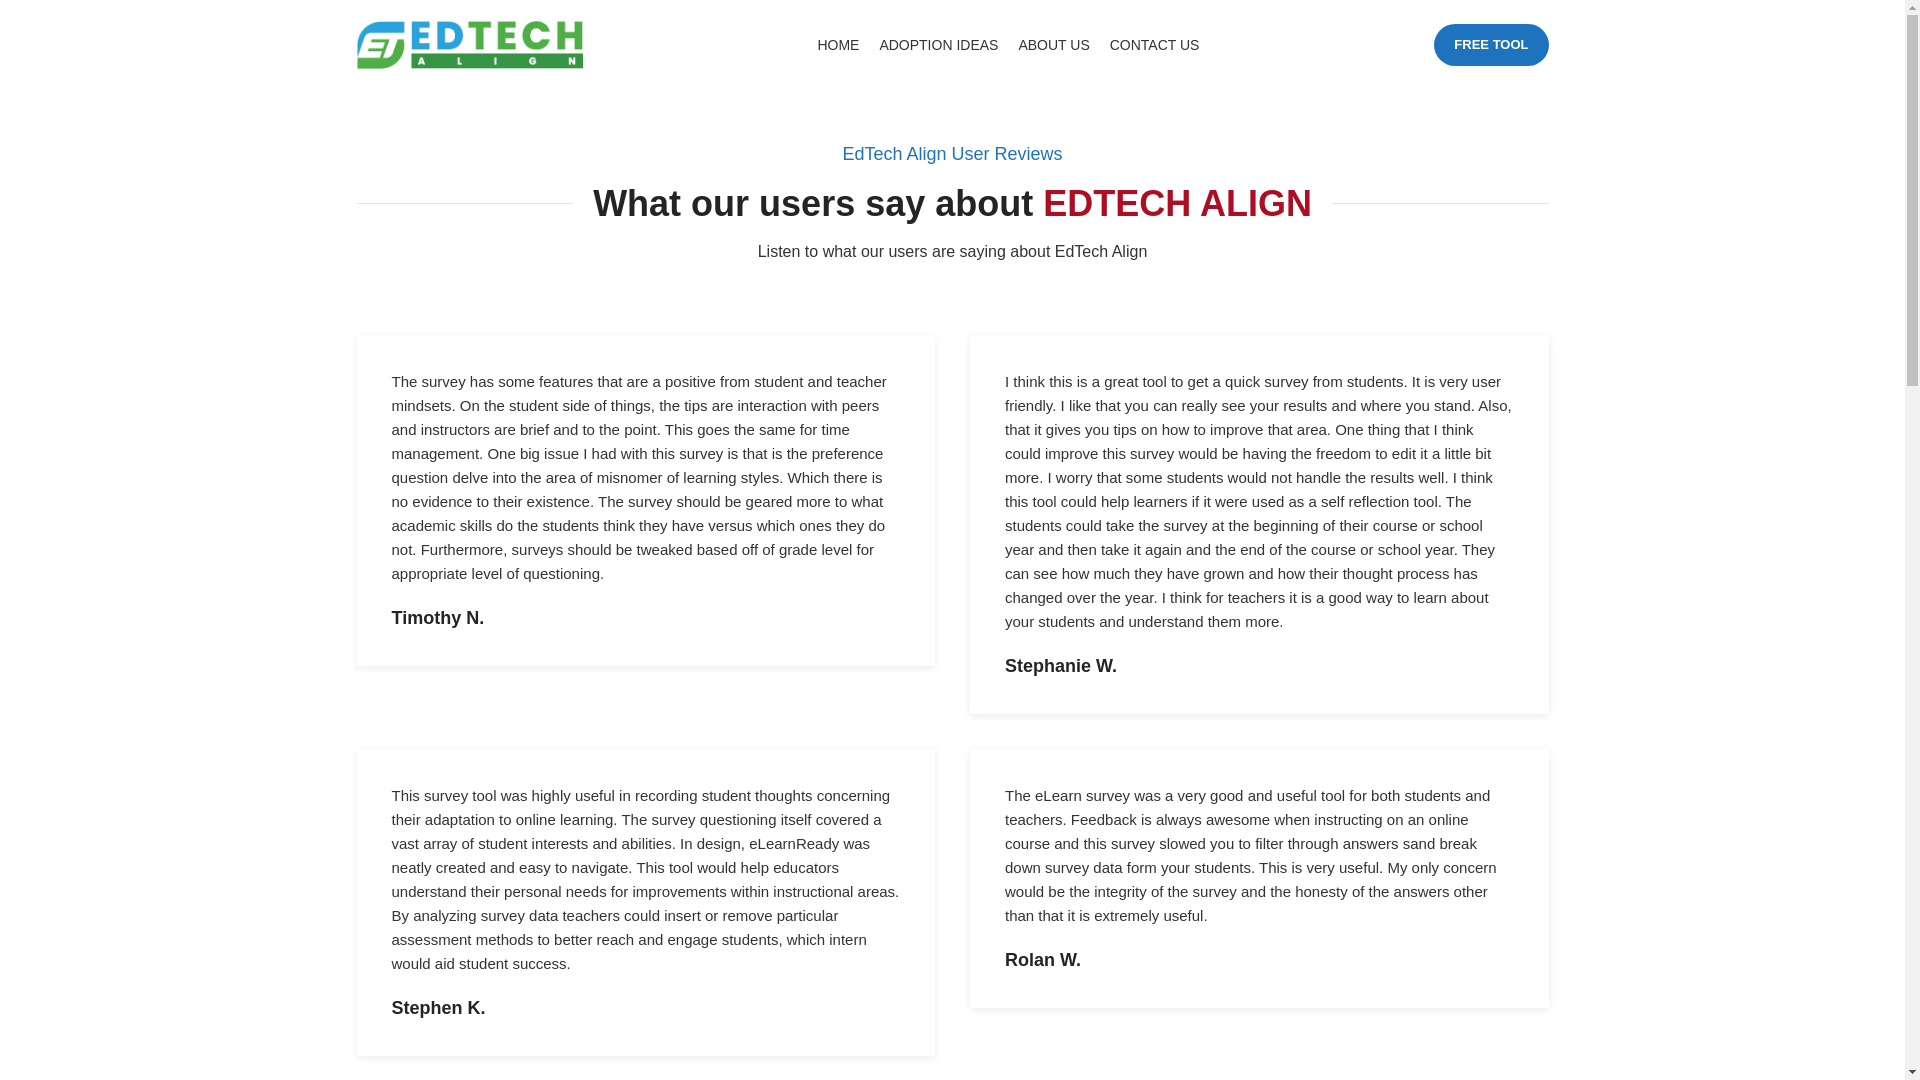 The image size is (1920, 1080). Describe the element at coordinates (938, 44) in the screenshot. I see `ADOPTION IDEAS` at that location.